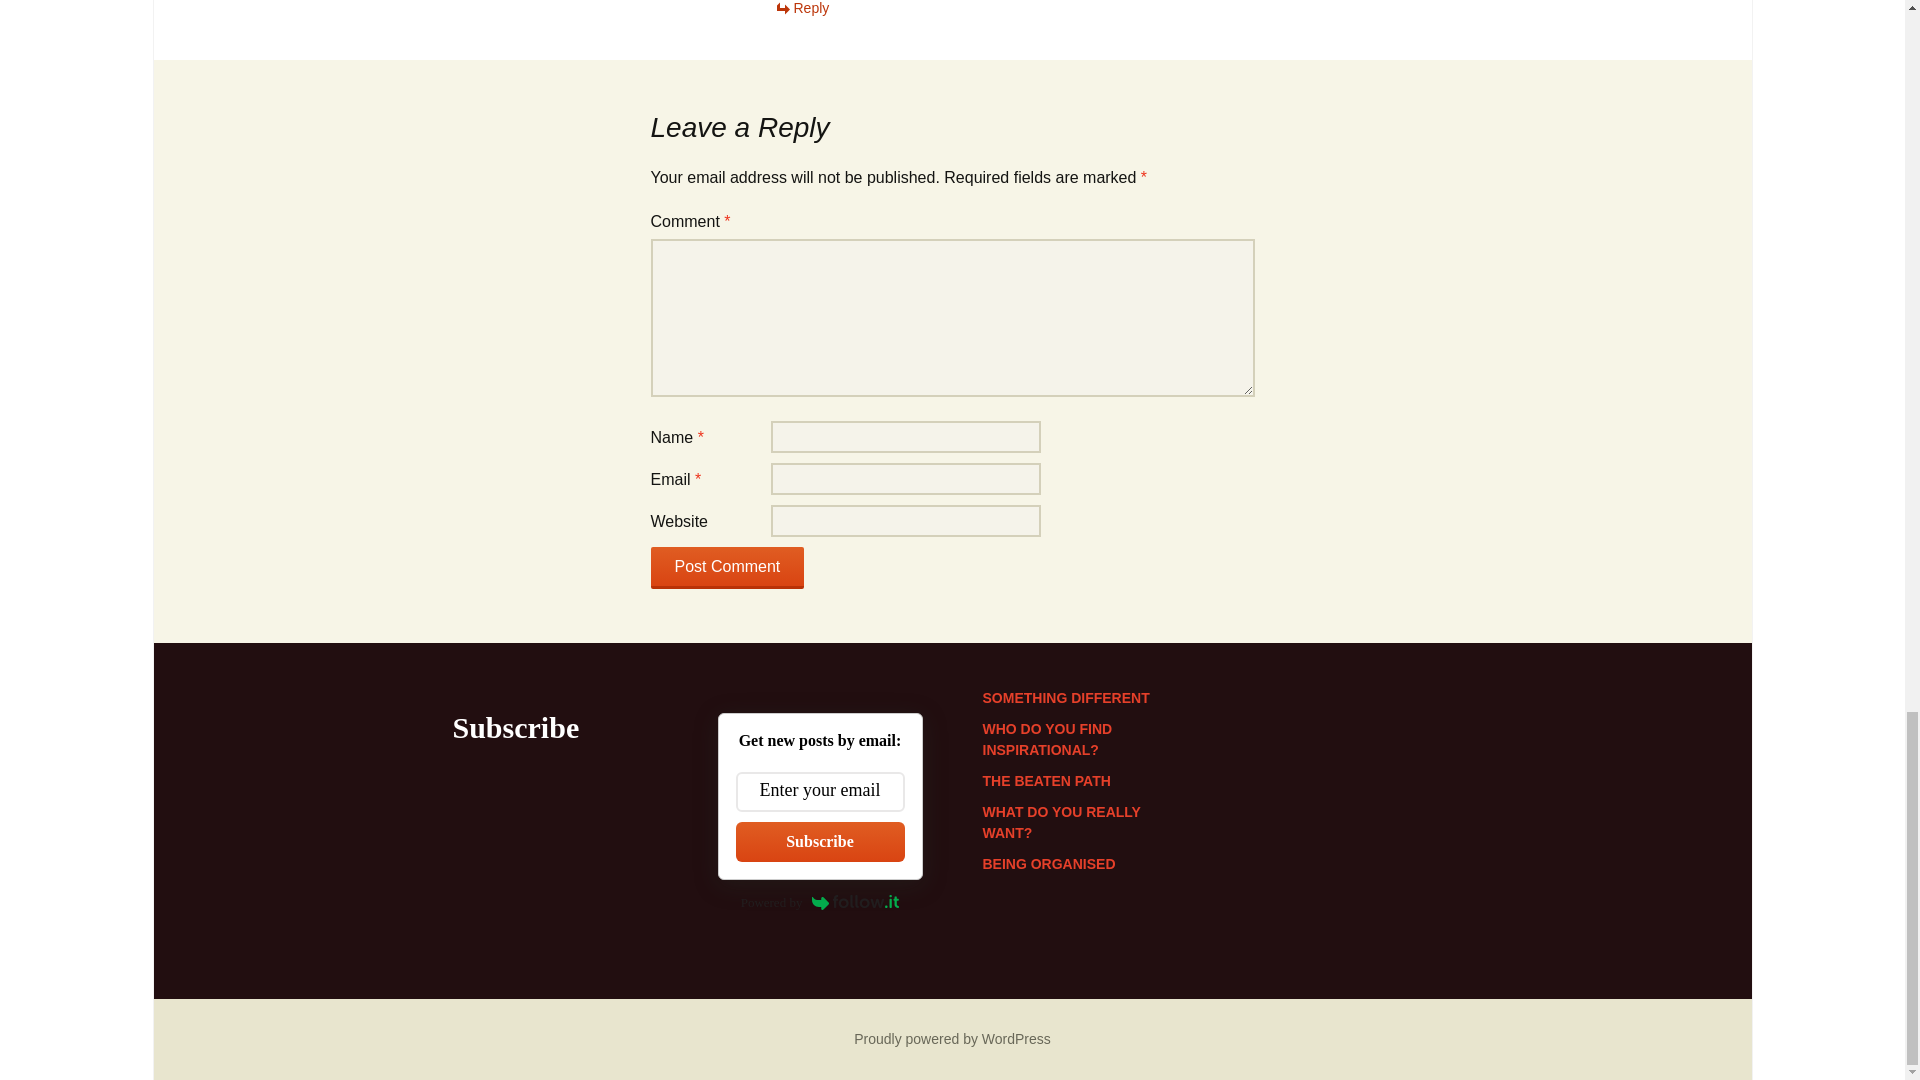 The image size is (1920, 1080). I want to click on WHAT DO YOU REALLY WANT?, so click(1060, 822).